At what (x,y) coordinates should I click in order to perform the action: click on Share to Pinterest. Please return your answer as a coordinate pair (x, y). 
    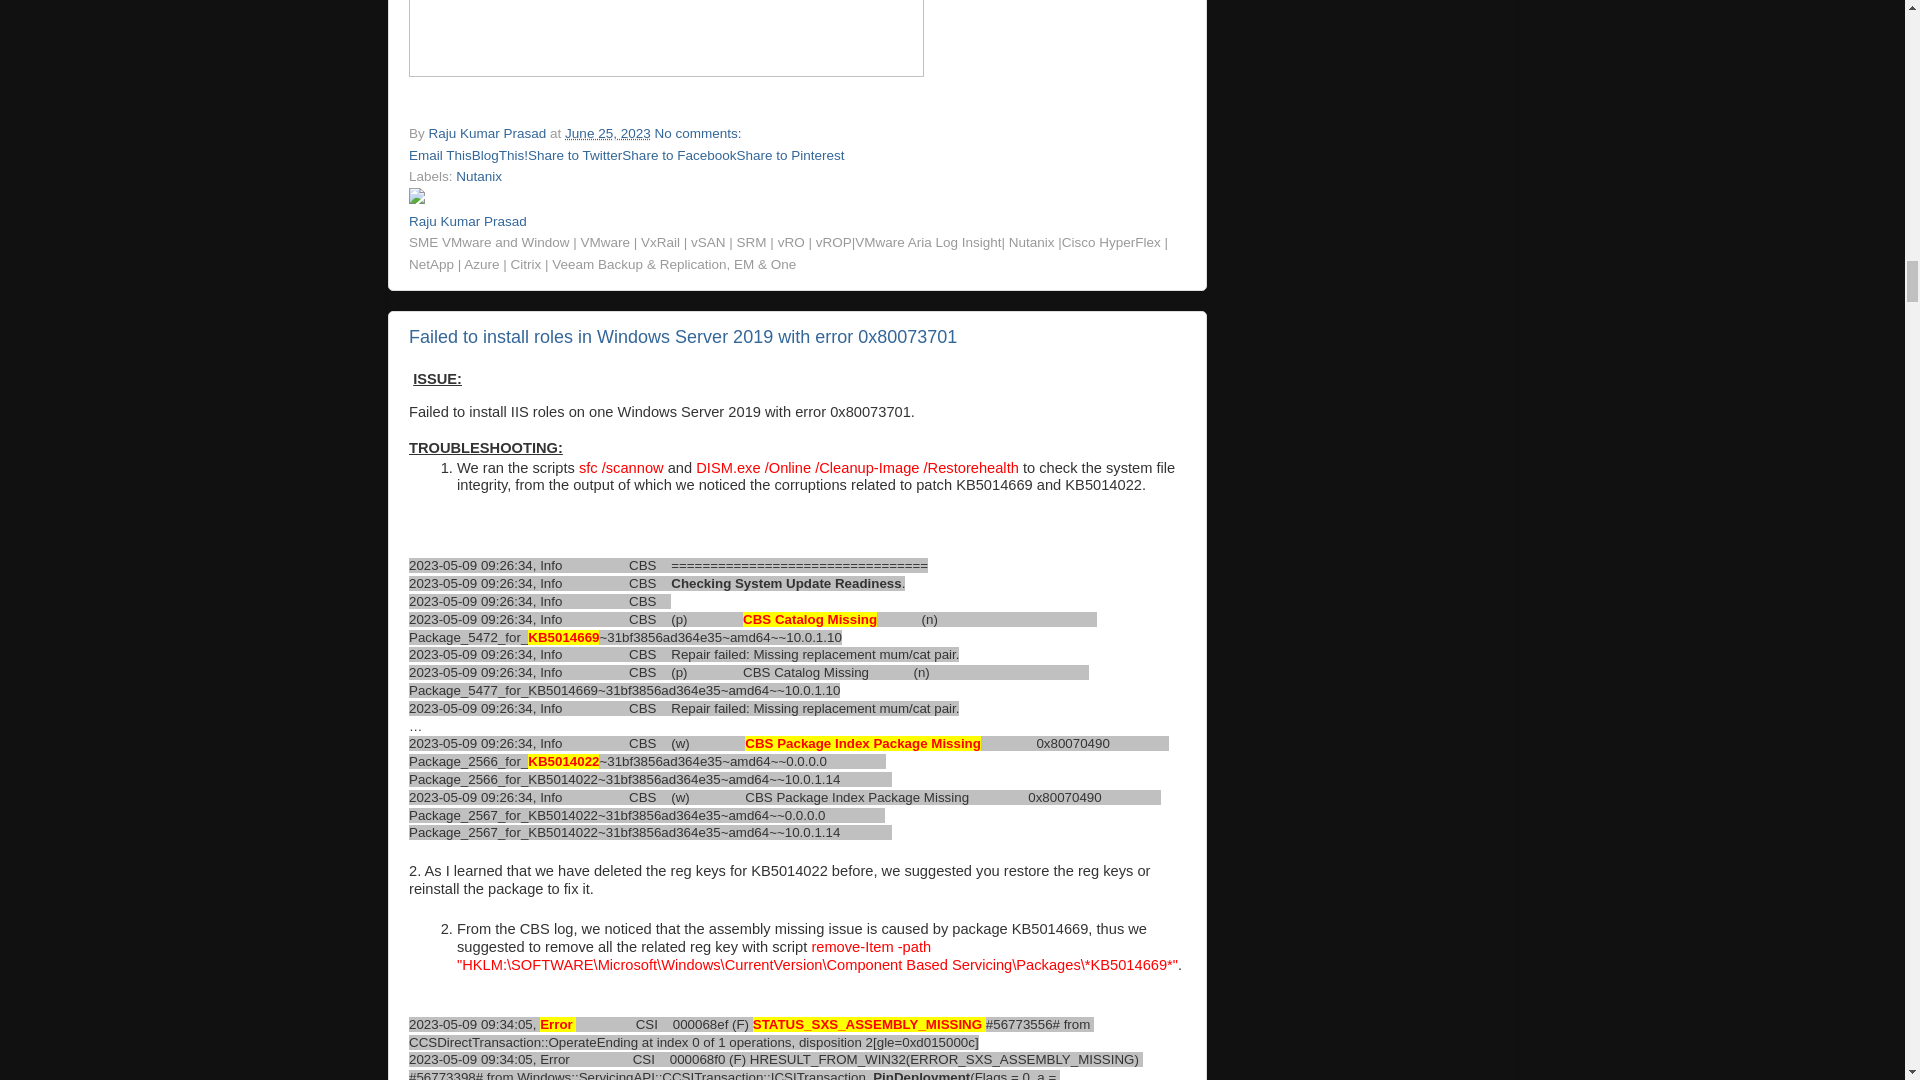
    Looking at the image, I should click on (790, 155).